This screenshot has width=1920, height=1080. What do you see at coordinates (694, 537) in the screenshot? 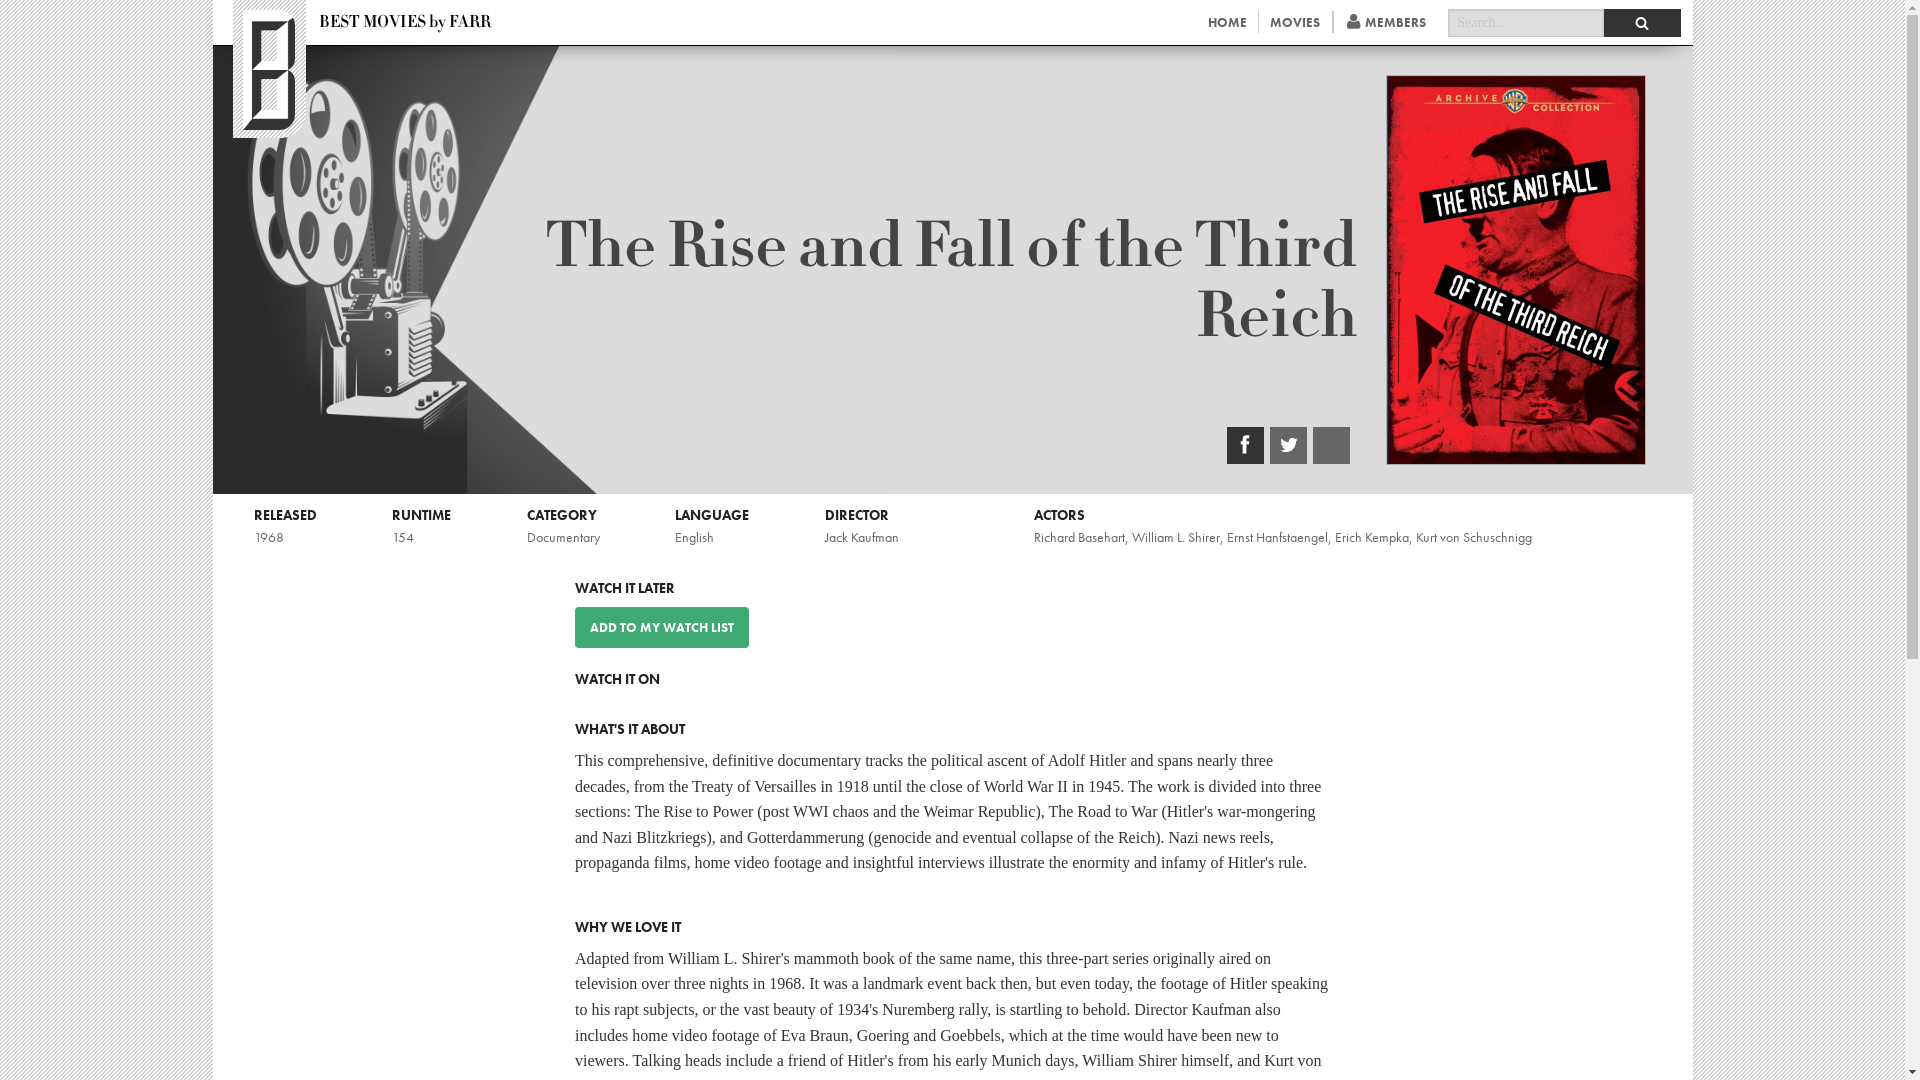
I see `English` at bounding box center [694, 537].